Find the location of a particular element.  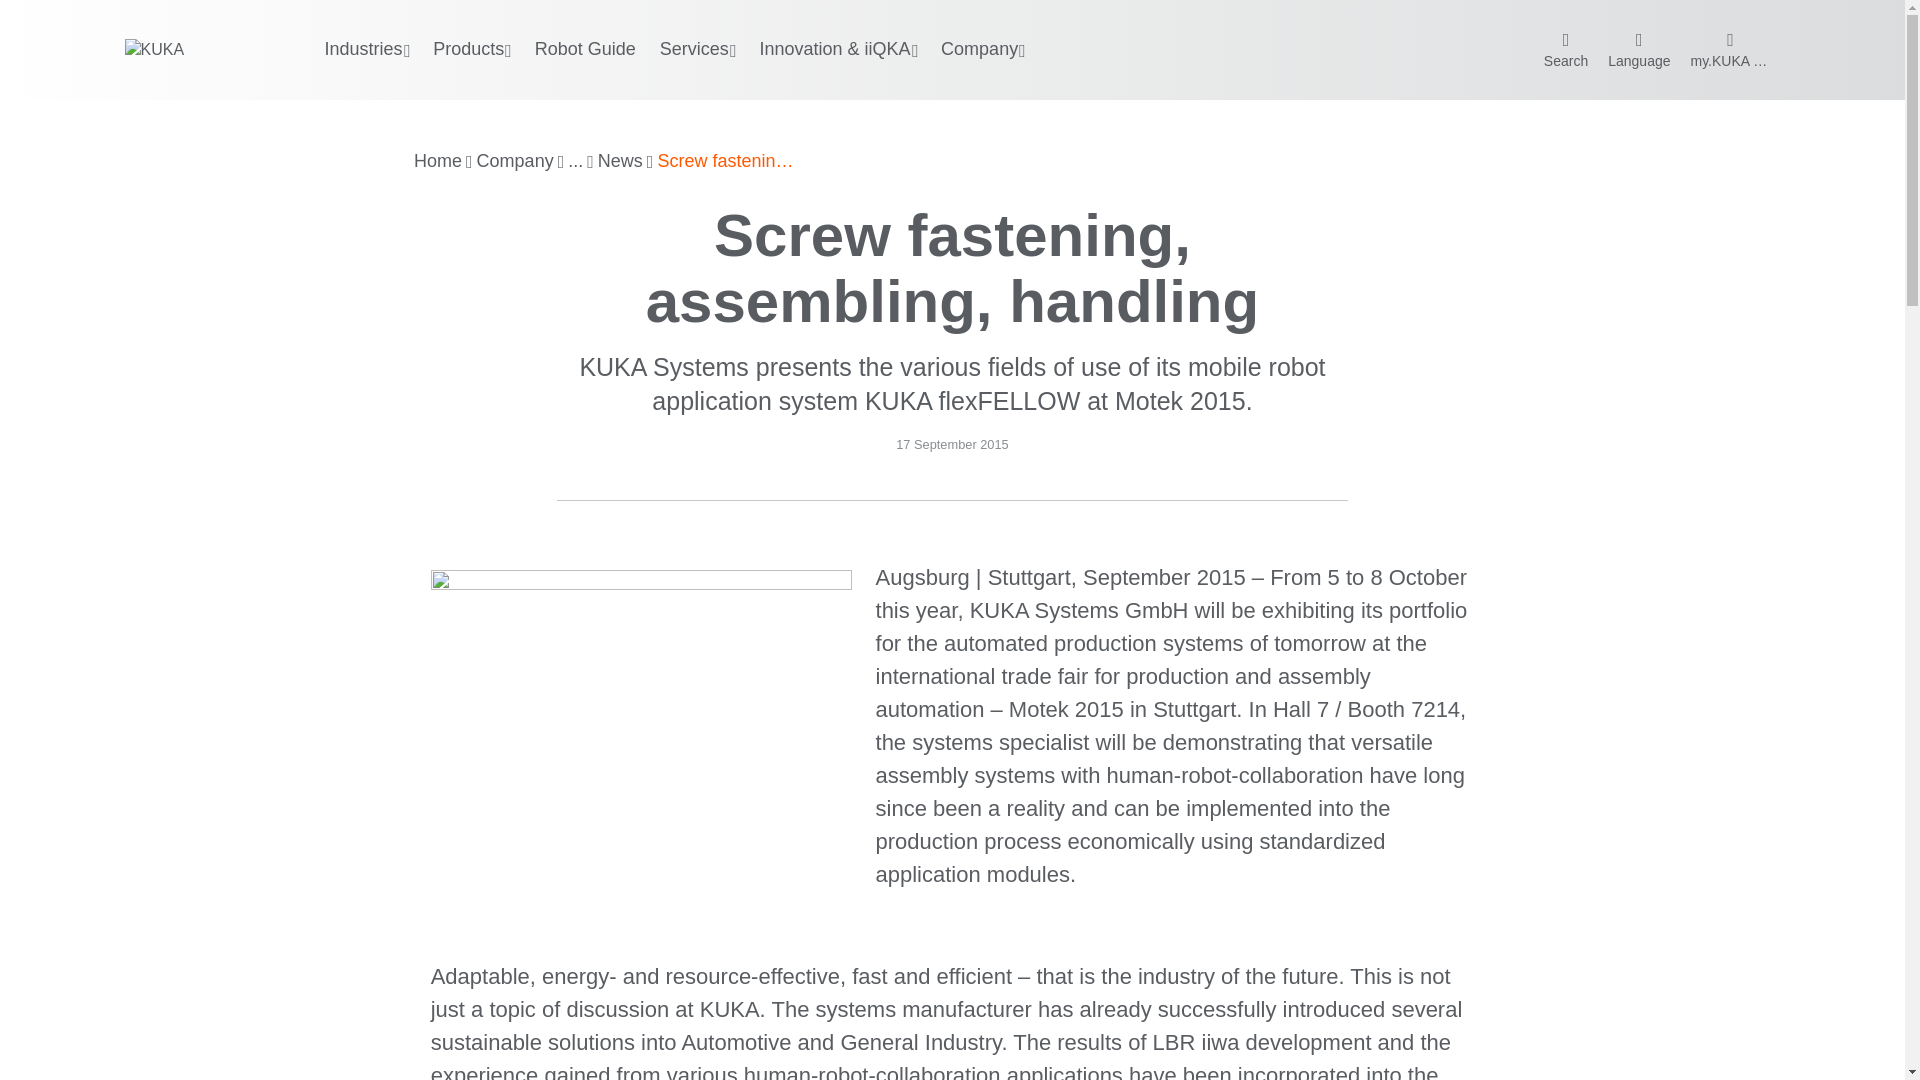

Home is located at coordinates (438, 162).